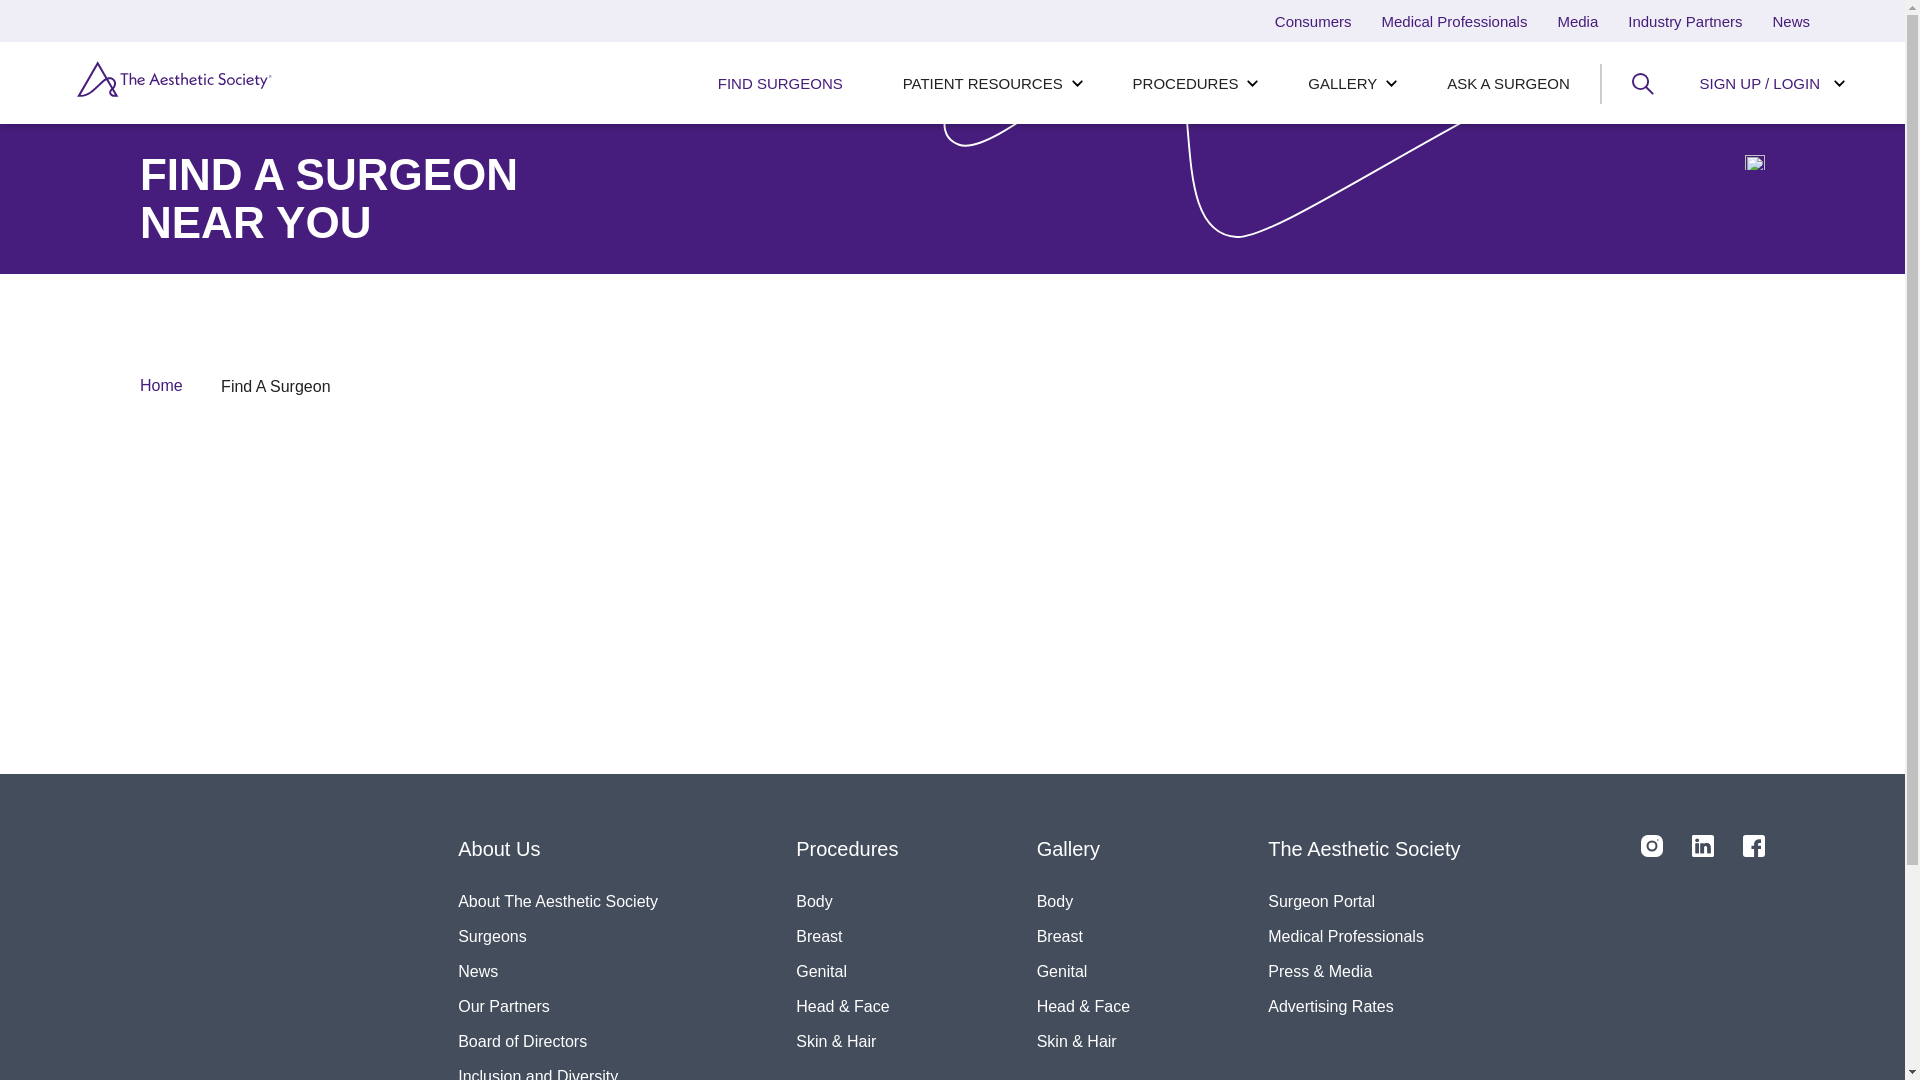  Describe the element at coordinates (1083, 971) in the screenshot. I see `Genital` at that location.